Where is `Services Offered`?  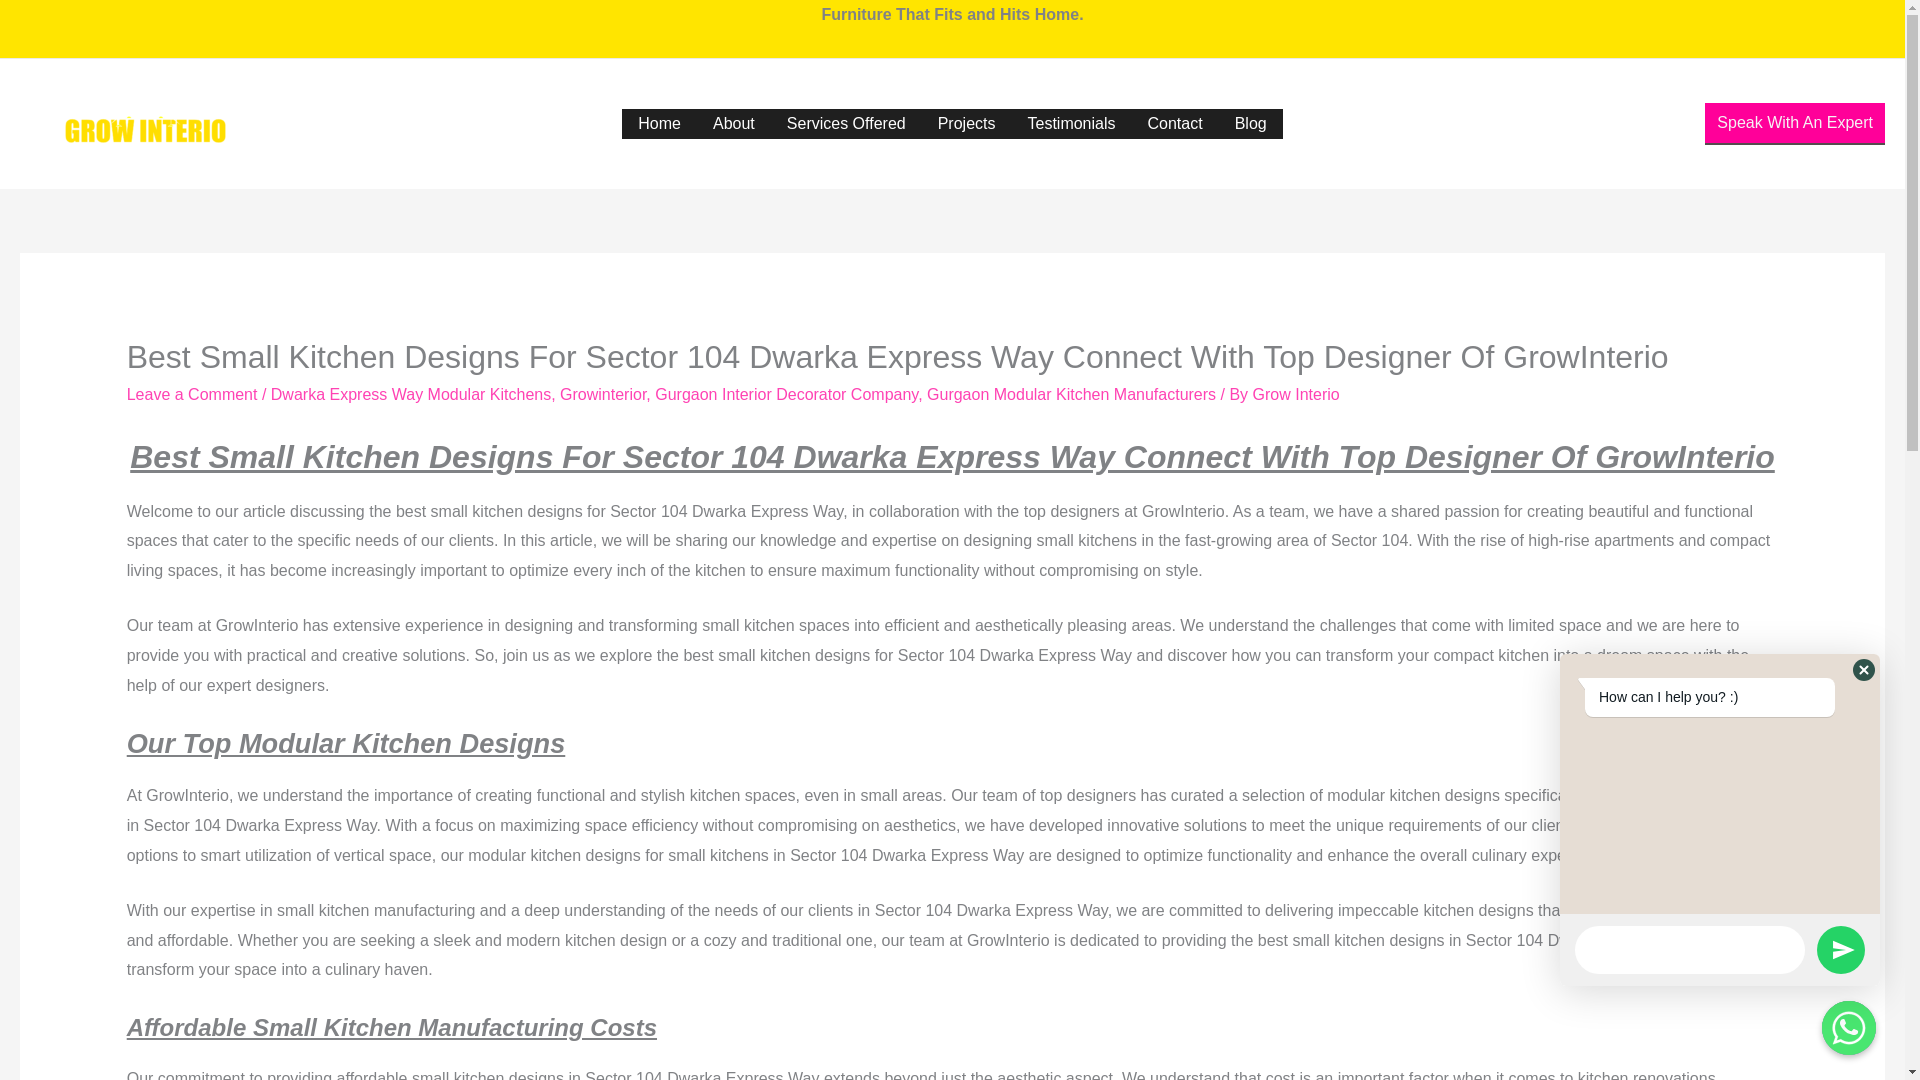 Services Offered is located at coordinates (846, 124).